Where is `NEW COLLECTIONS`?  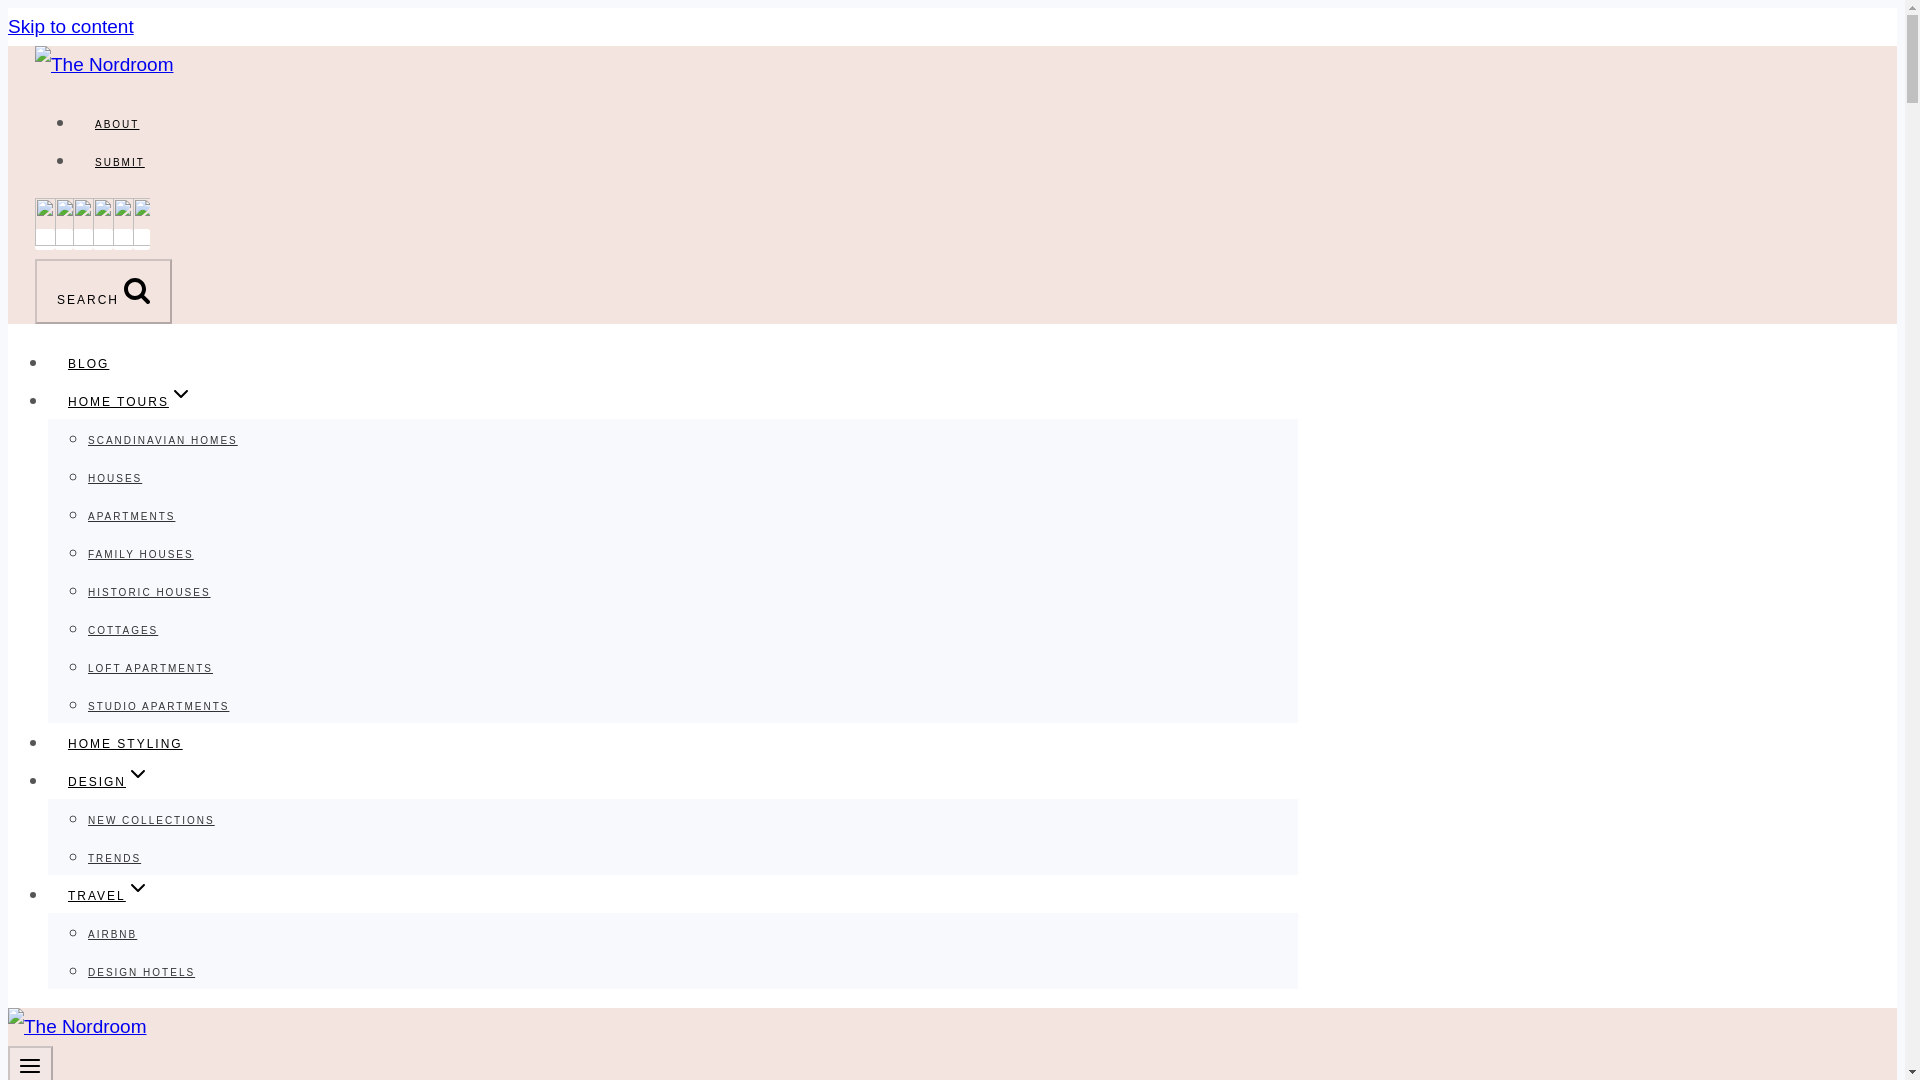 NEW COLLECTIONS is located at coordinates (152, 820).